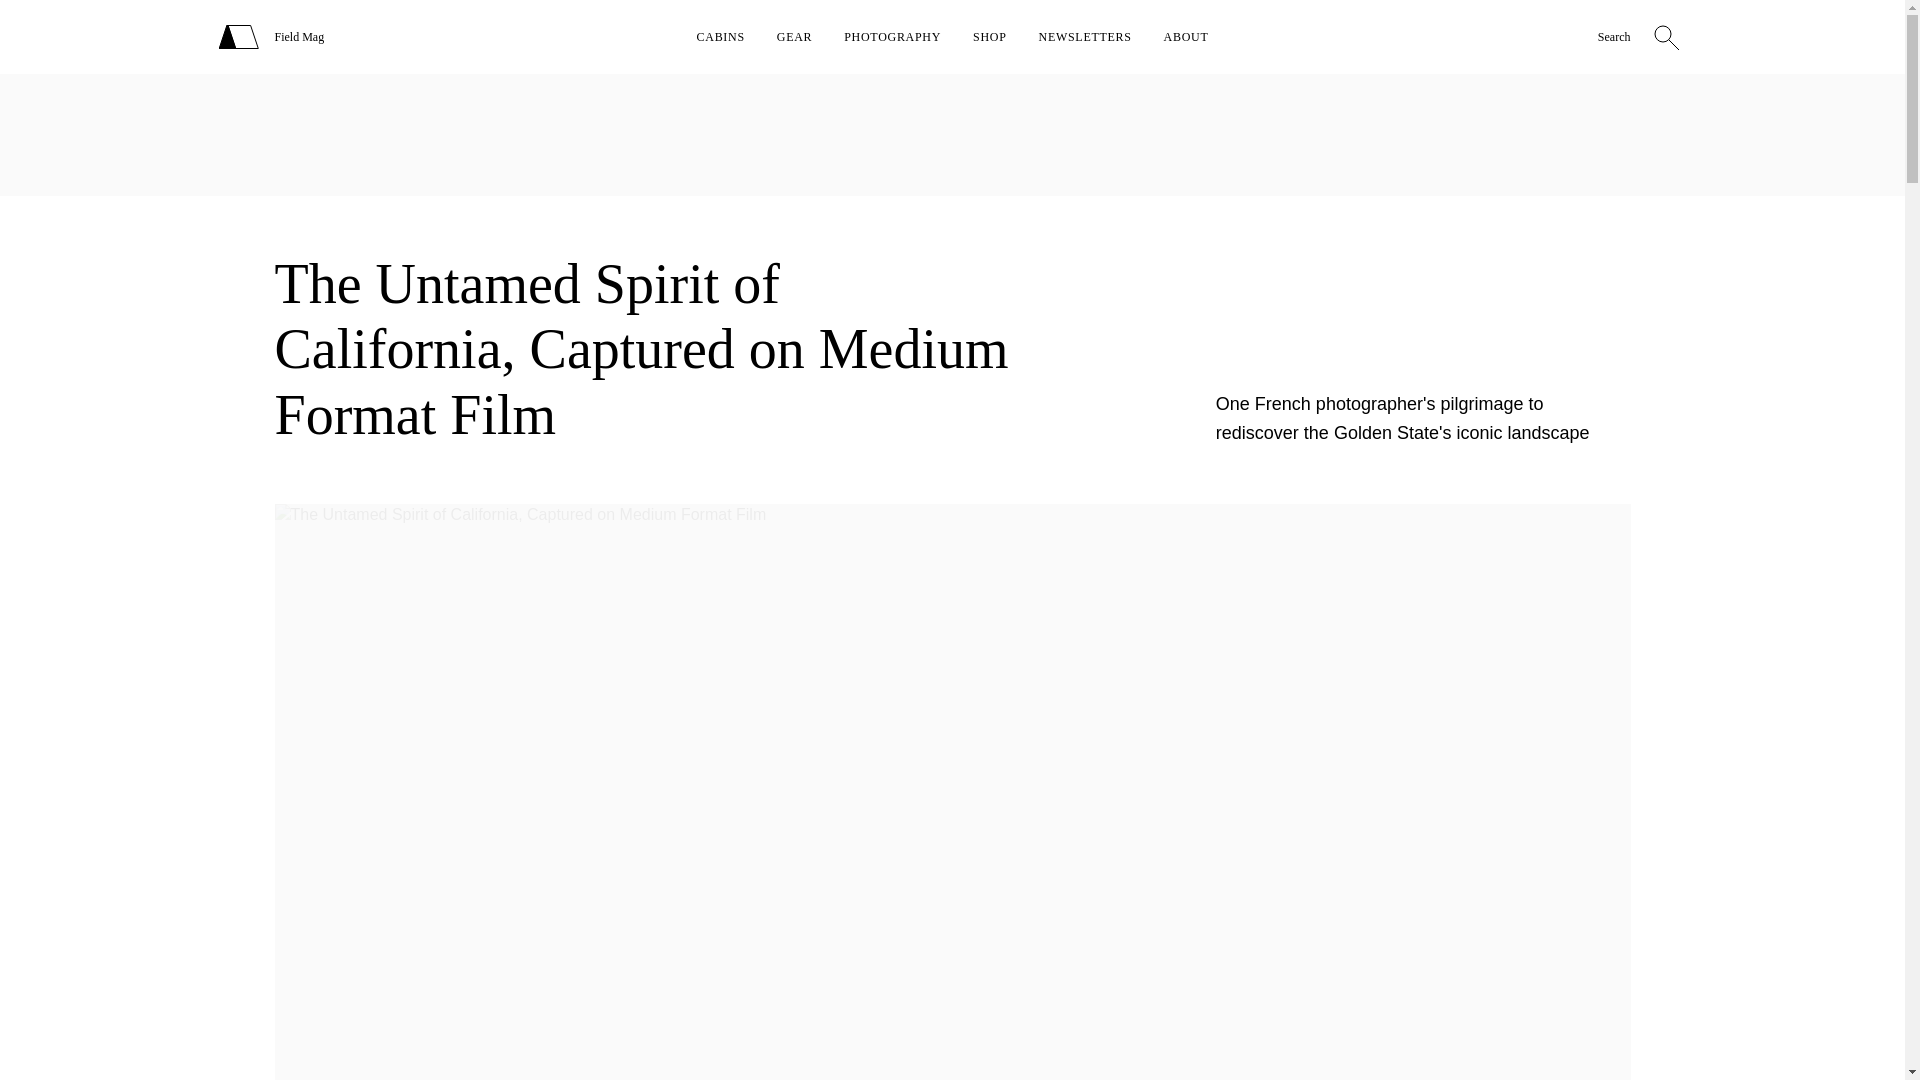  I want to click on GEAR, so click(794, 37).